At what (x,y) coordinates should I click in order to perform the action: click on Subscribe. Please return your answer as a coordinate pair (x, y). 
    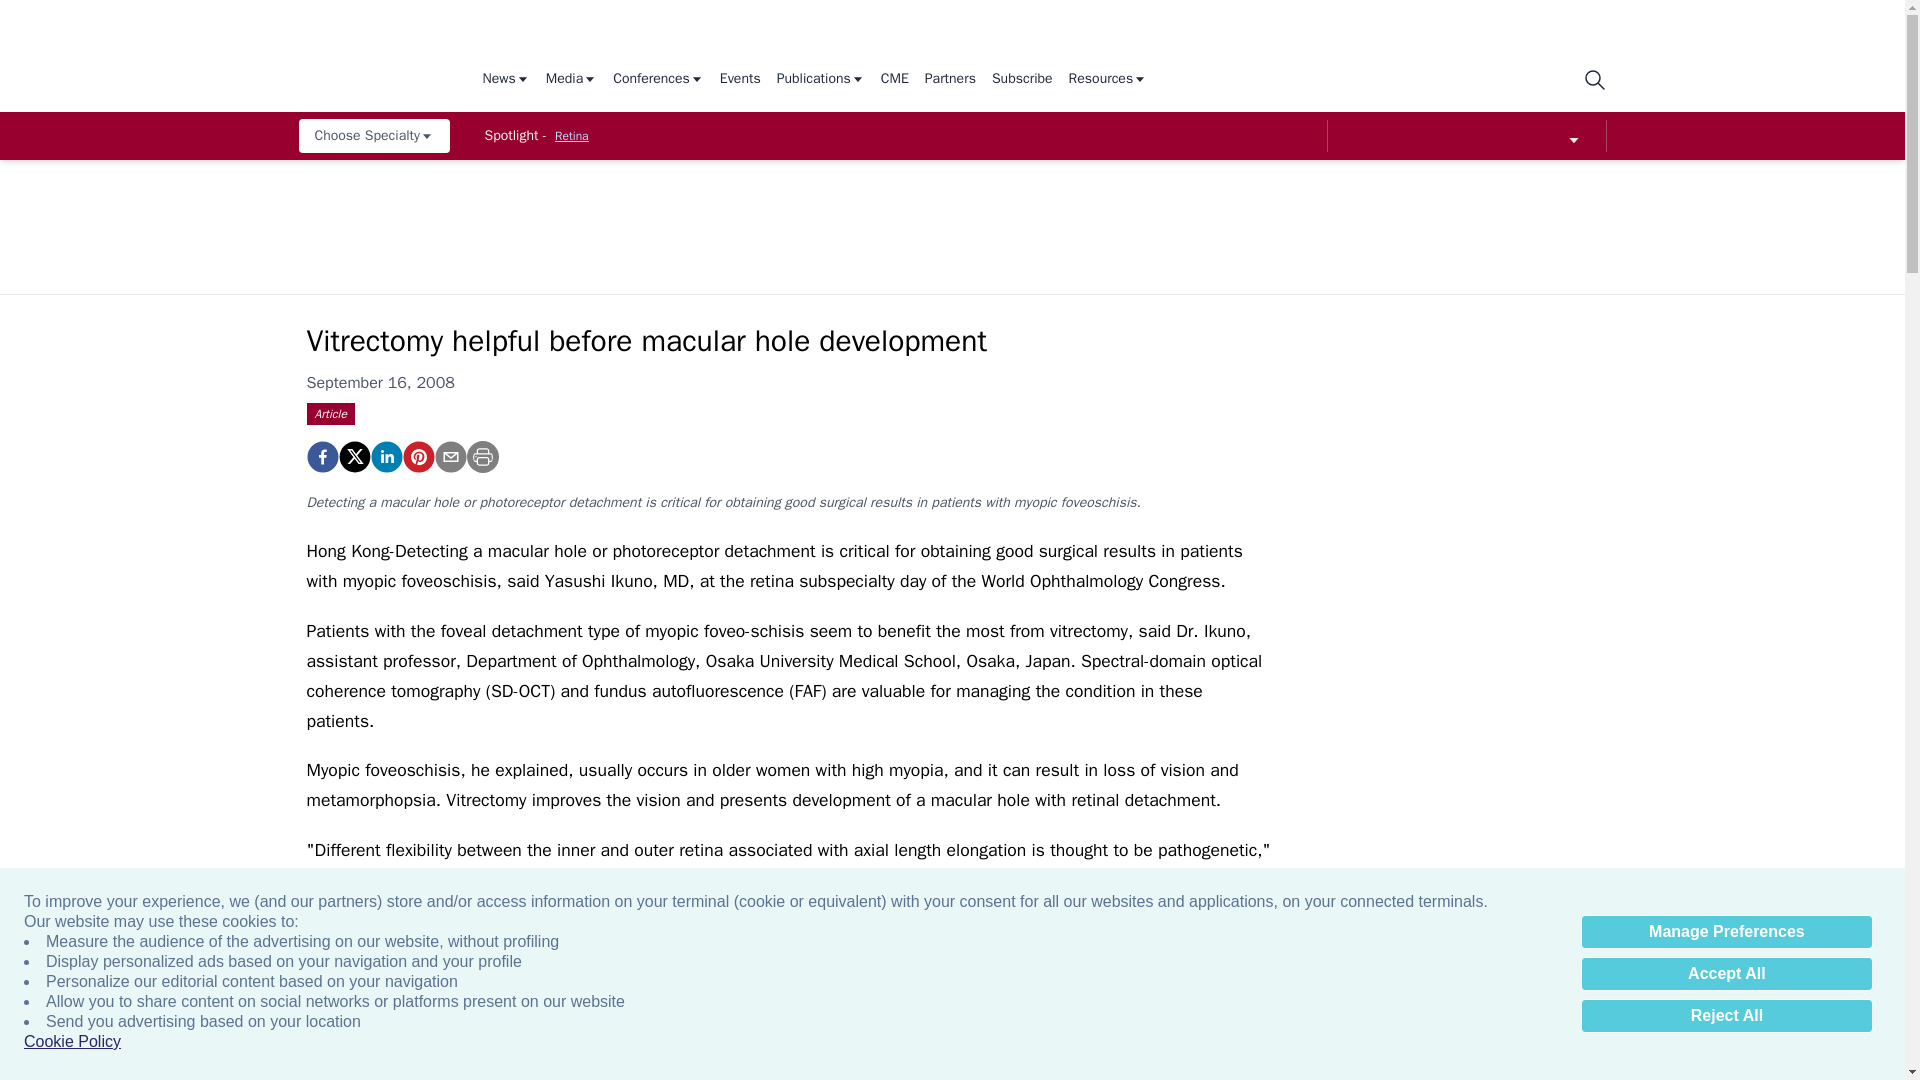
    Looking at the image, I should click on (1022, 80).